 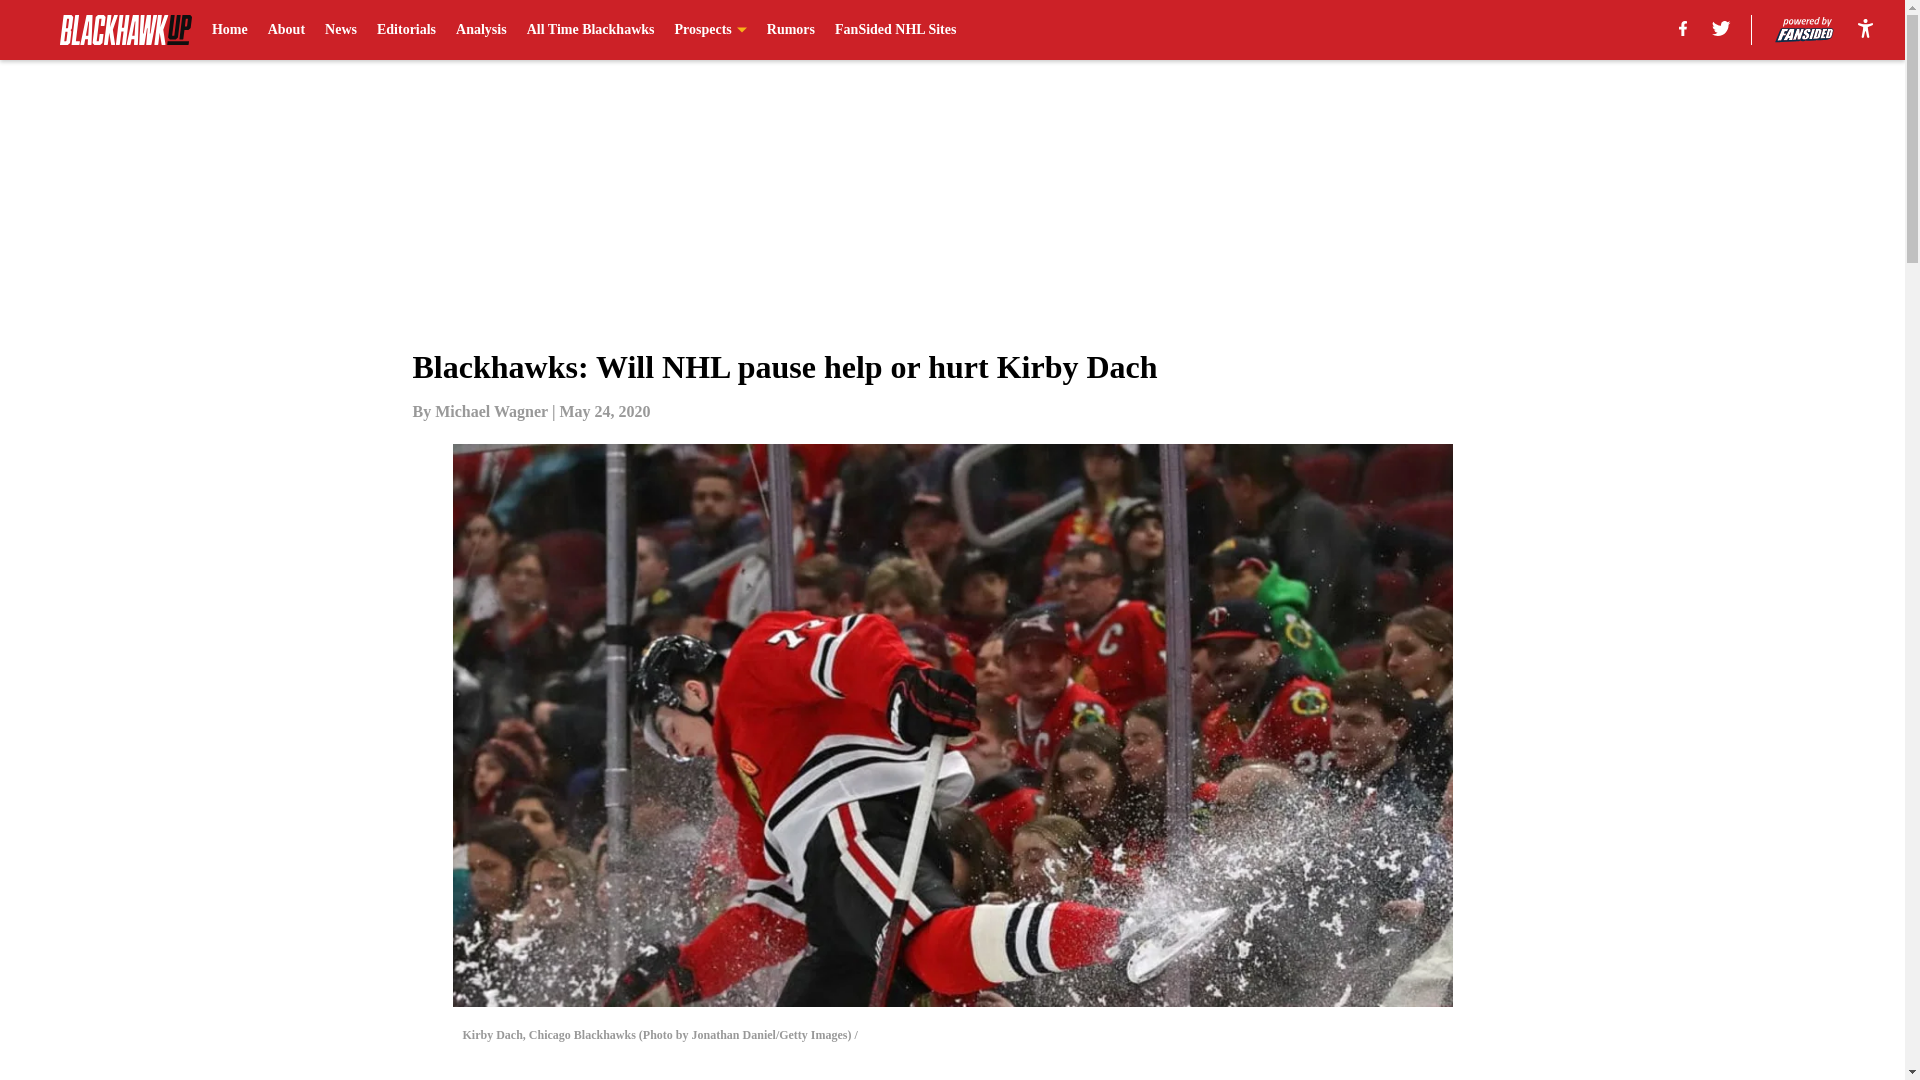 What do you see at coordinates (790, 30) in the screenshot?
I see `Rumors` at bounding box center [790, 30].